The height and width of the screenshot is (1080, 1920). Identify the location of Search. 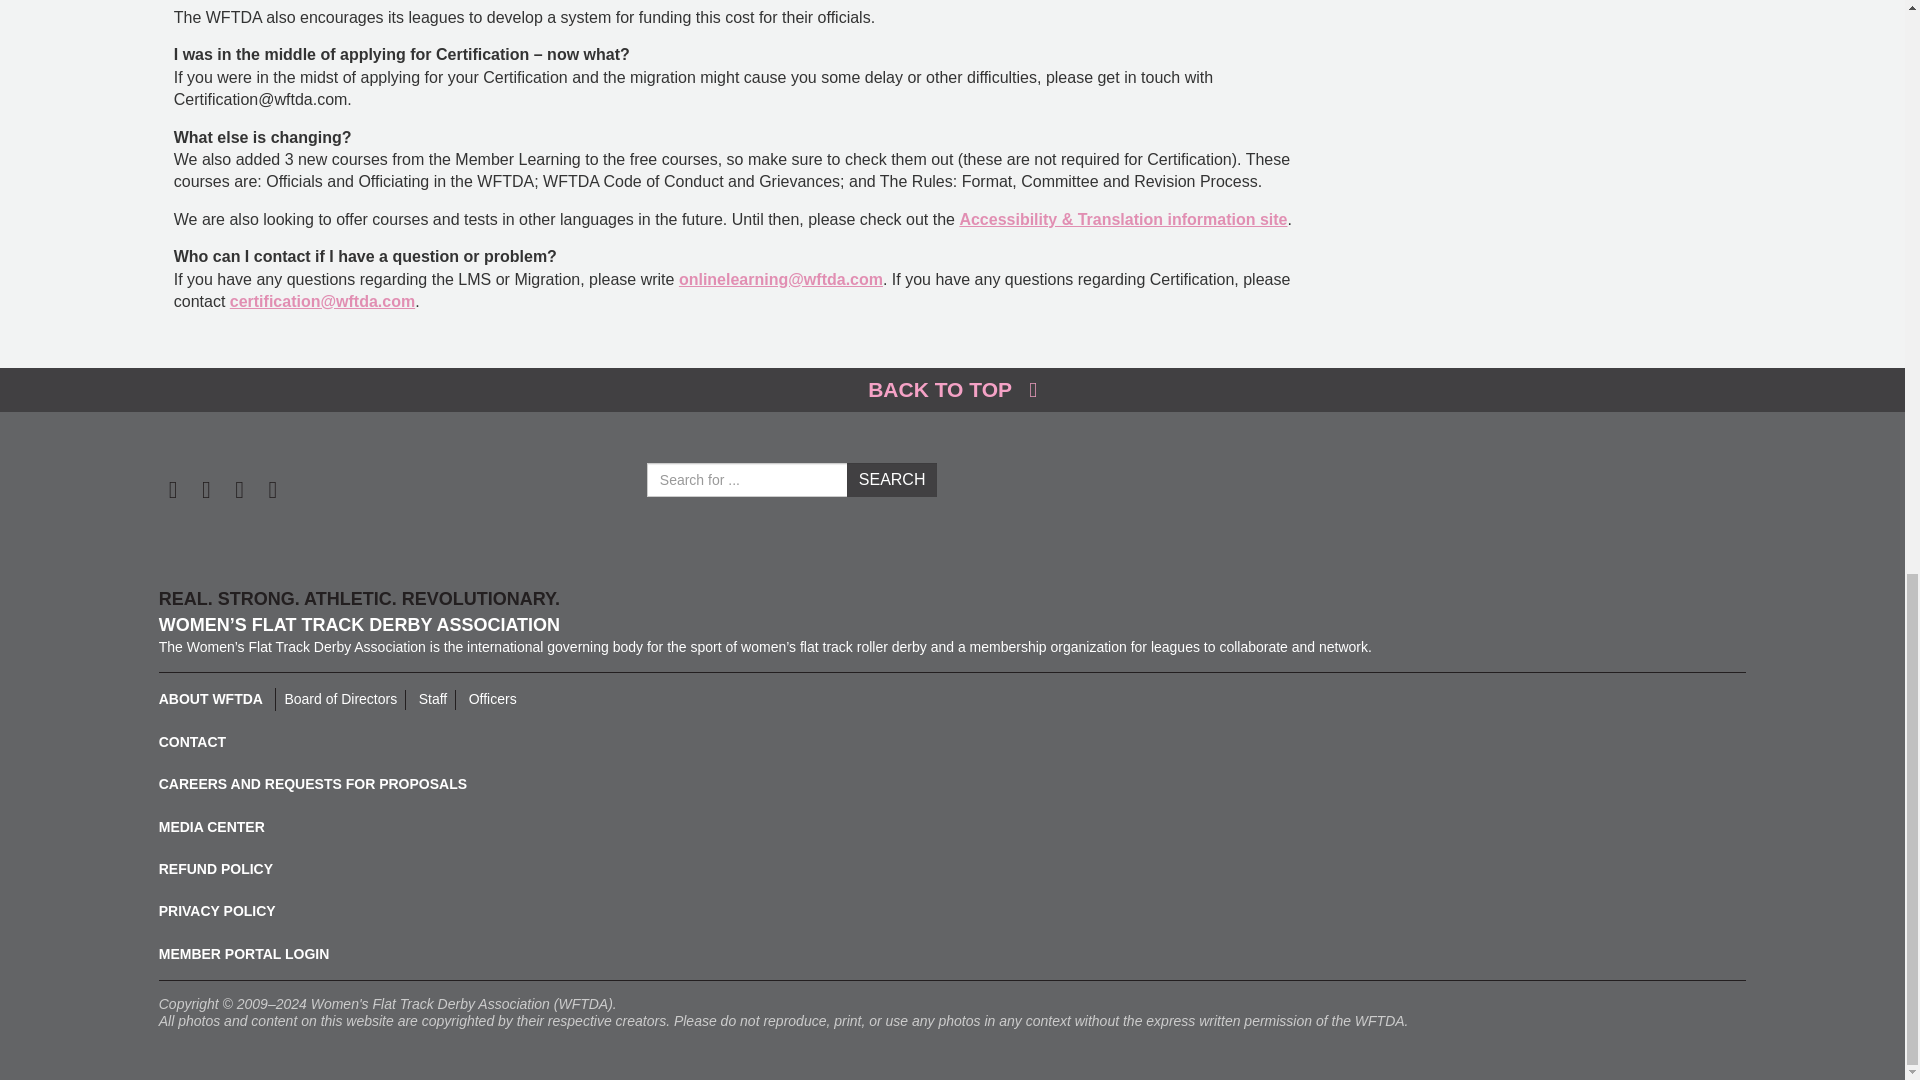
(892, 480).